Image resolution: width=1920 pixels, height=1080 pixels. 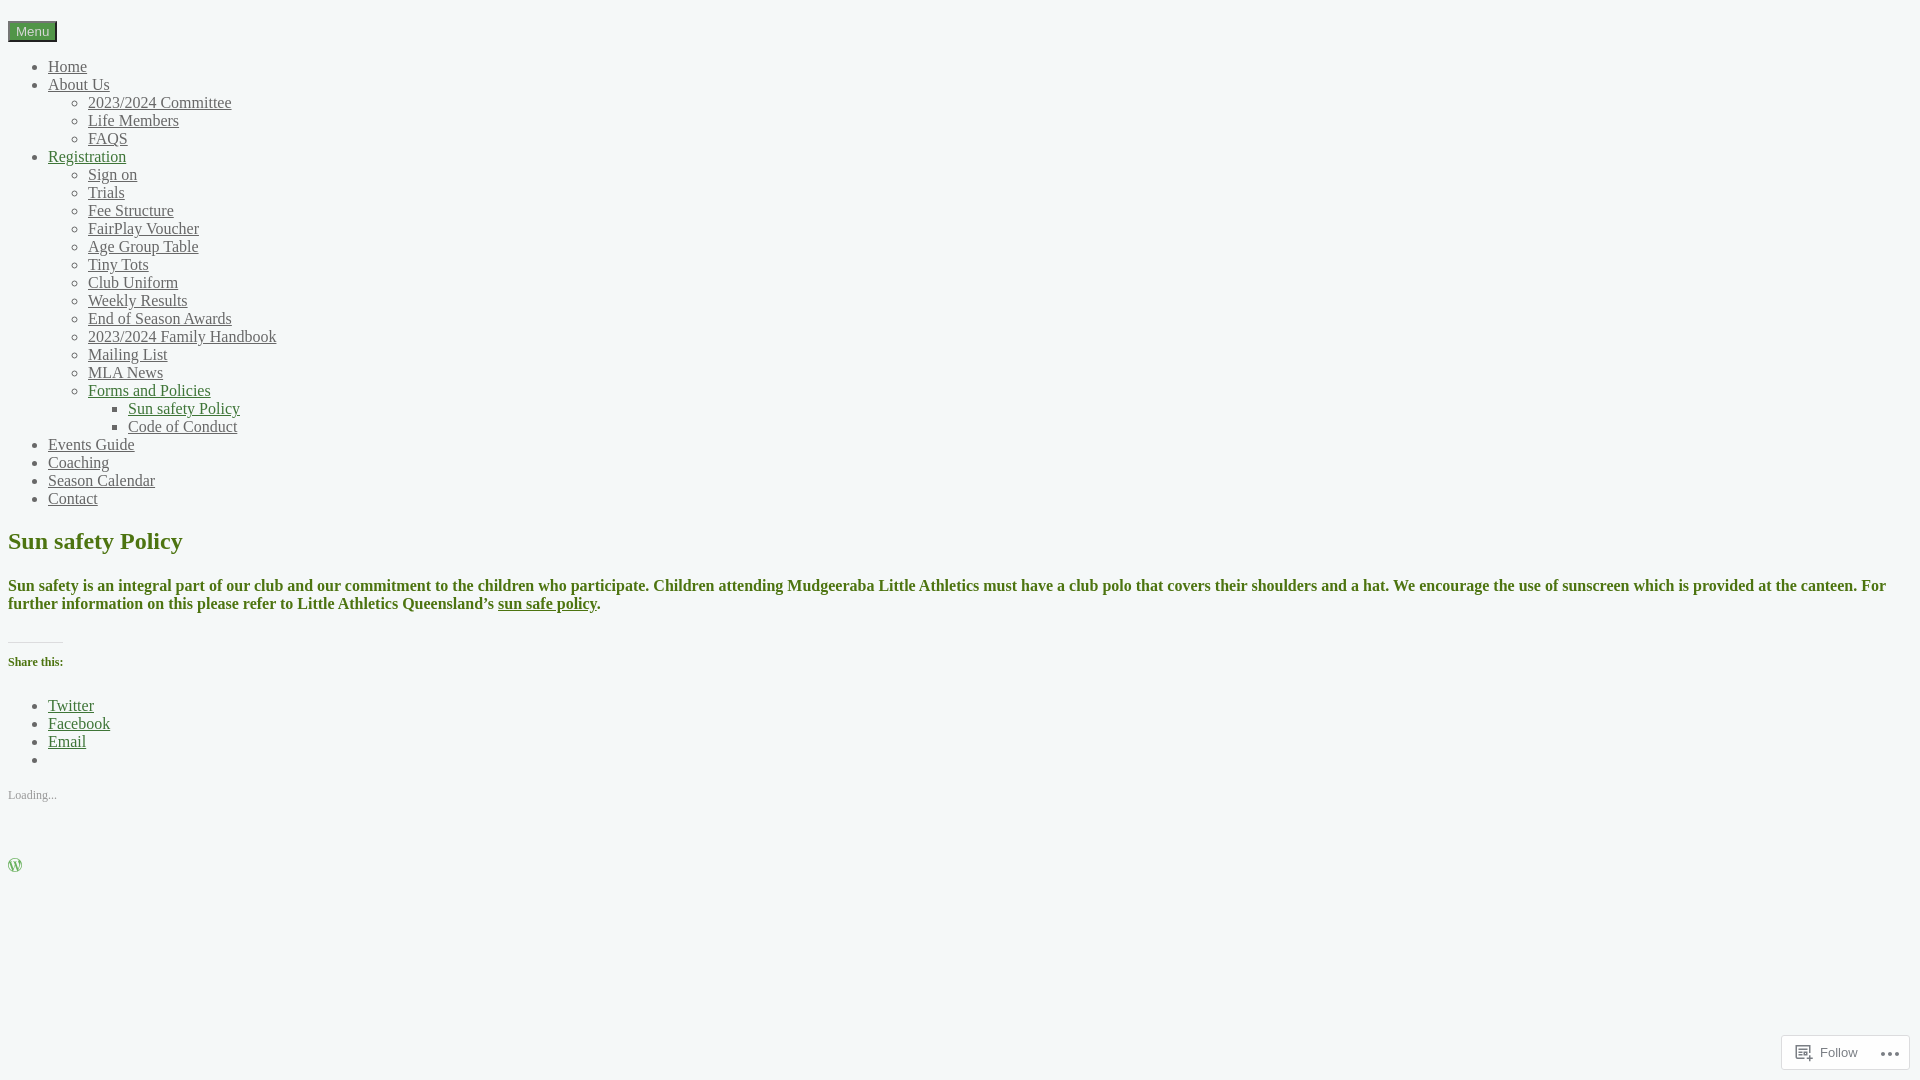 I want to click on About Us, so click(x=79, y=84).